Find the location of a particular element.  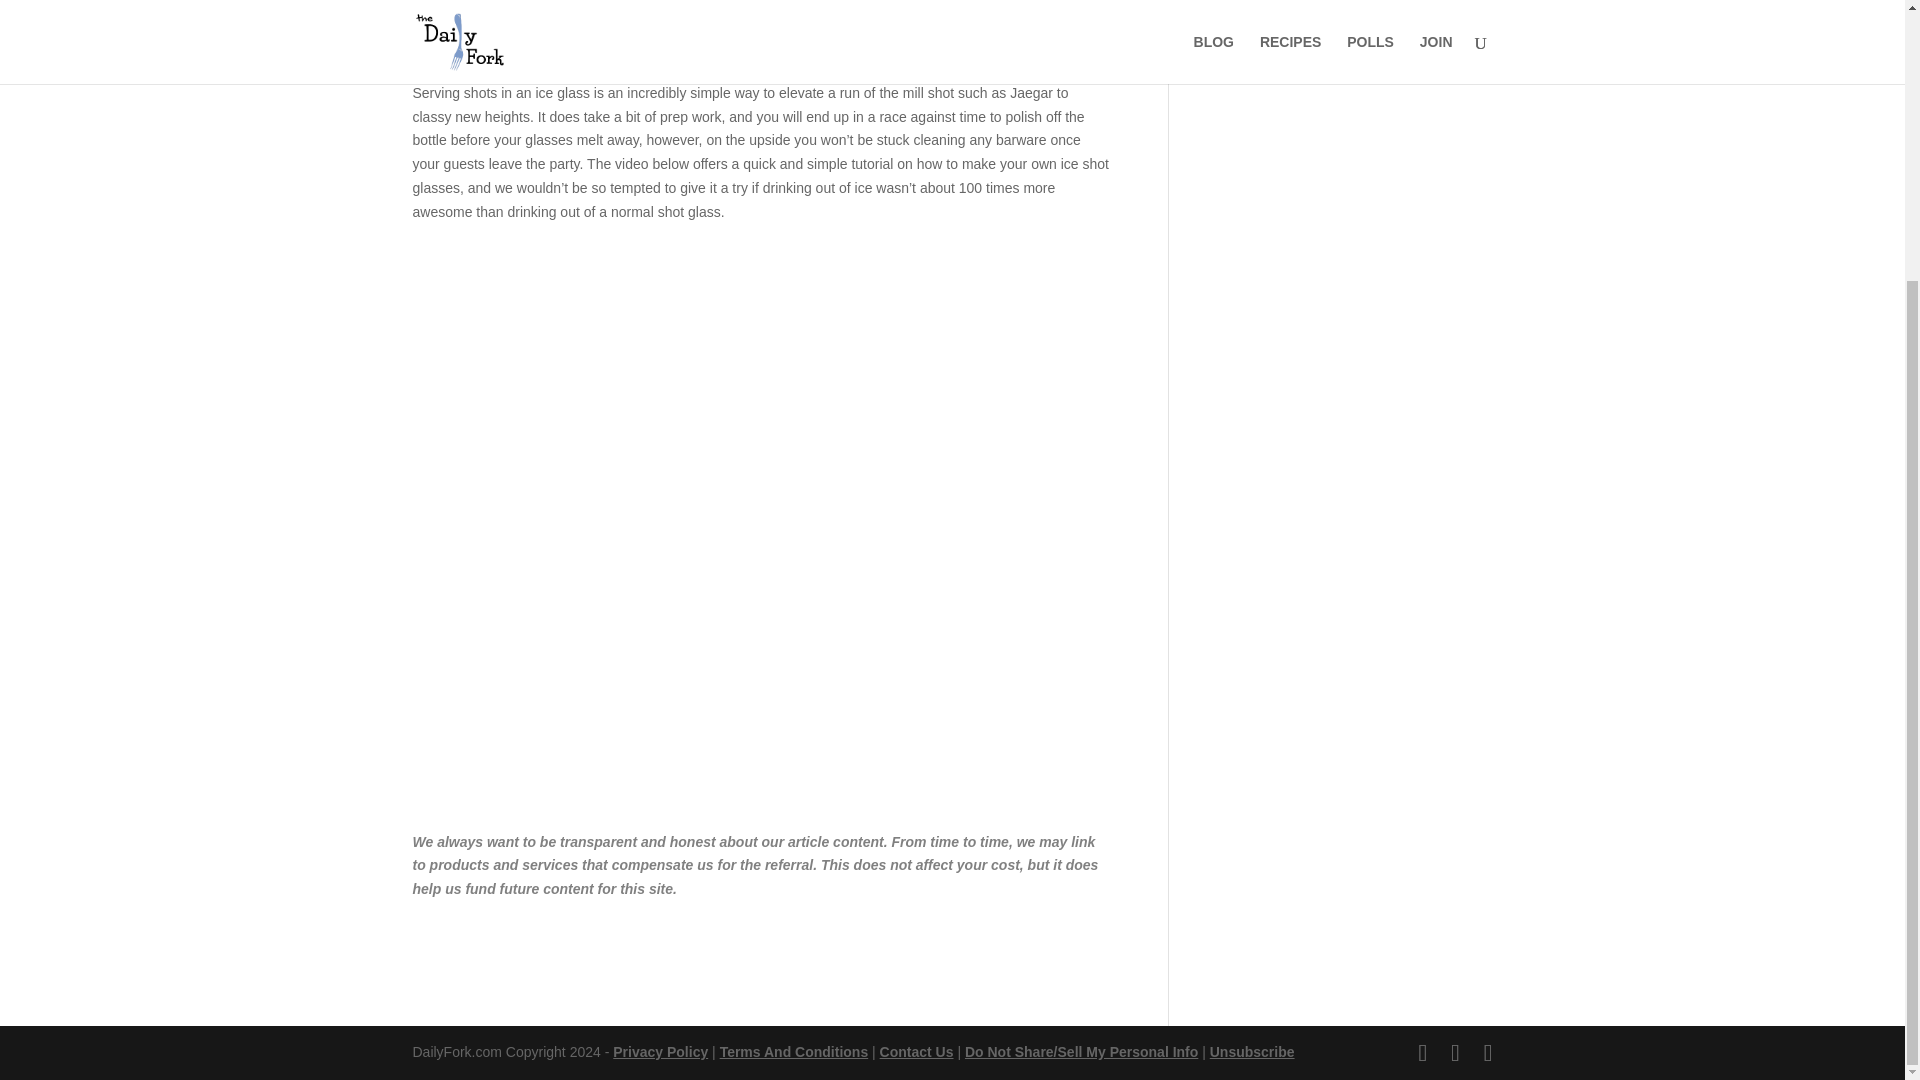

Privacy Policy is located at coordinates (660, 1052).